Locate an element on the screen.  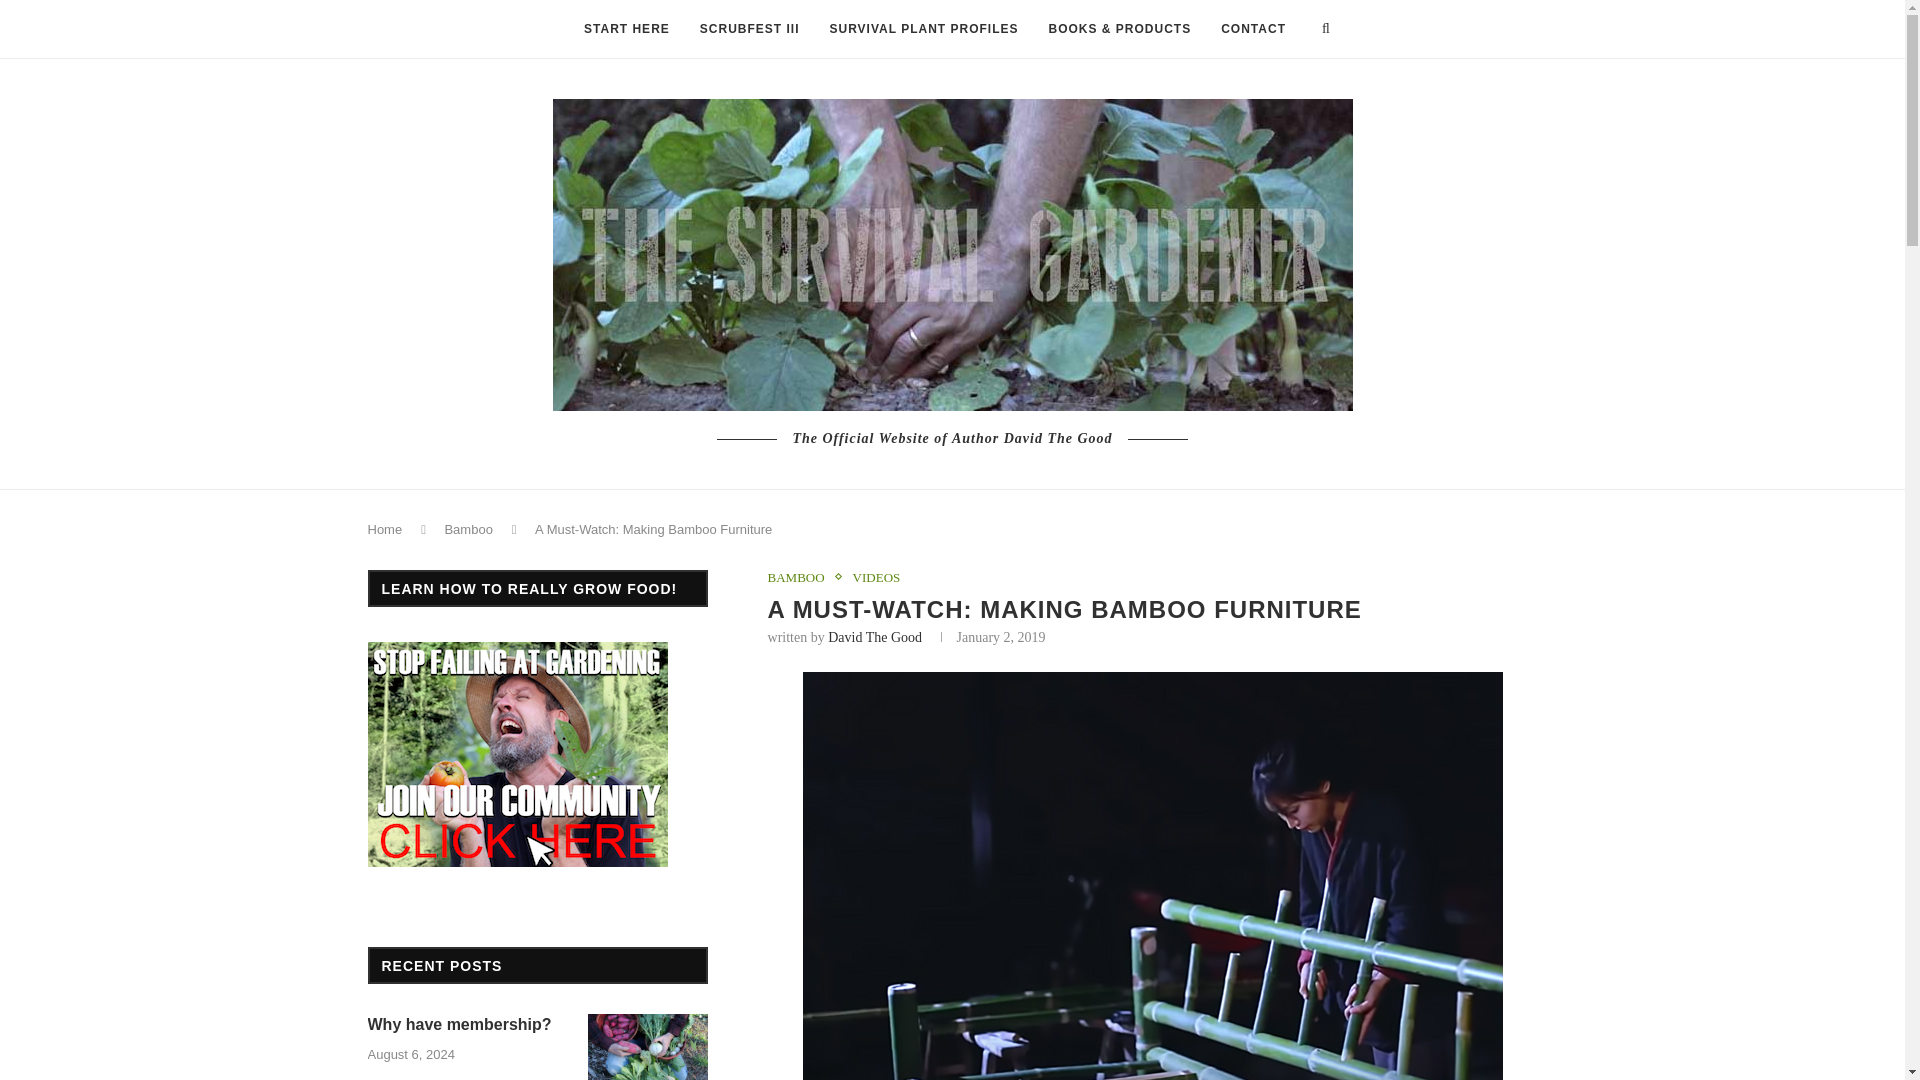
SCRUBFEST III is located at coordinates (750, 30).